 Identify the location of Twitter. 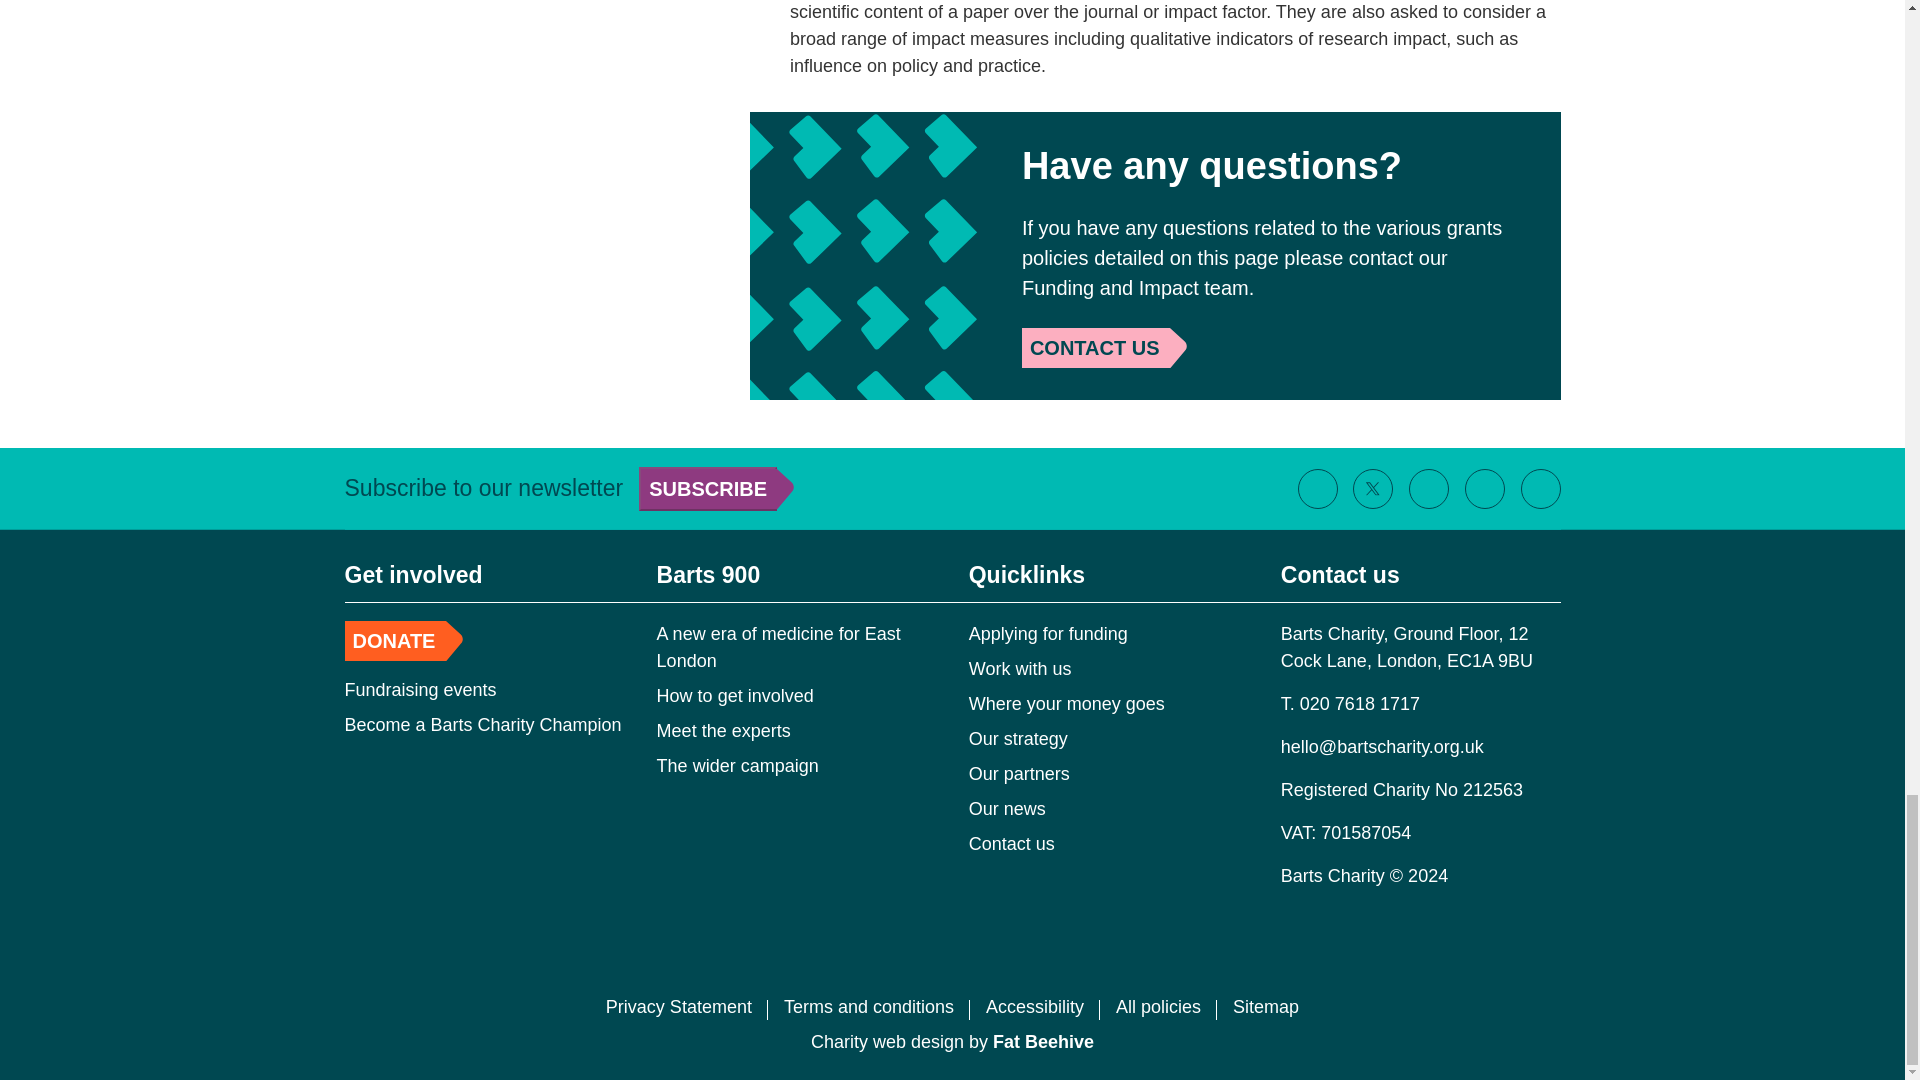
(1372, 489).